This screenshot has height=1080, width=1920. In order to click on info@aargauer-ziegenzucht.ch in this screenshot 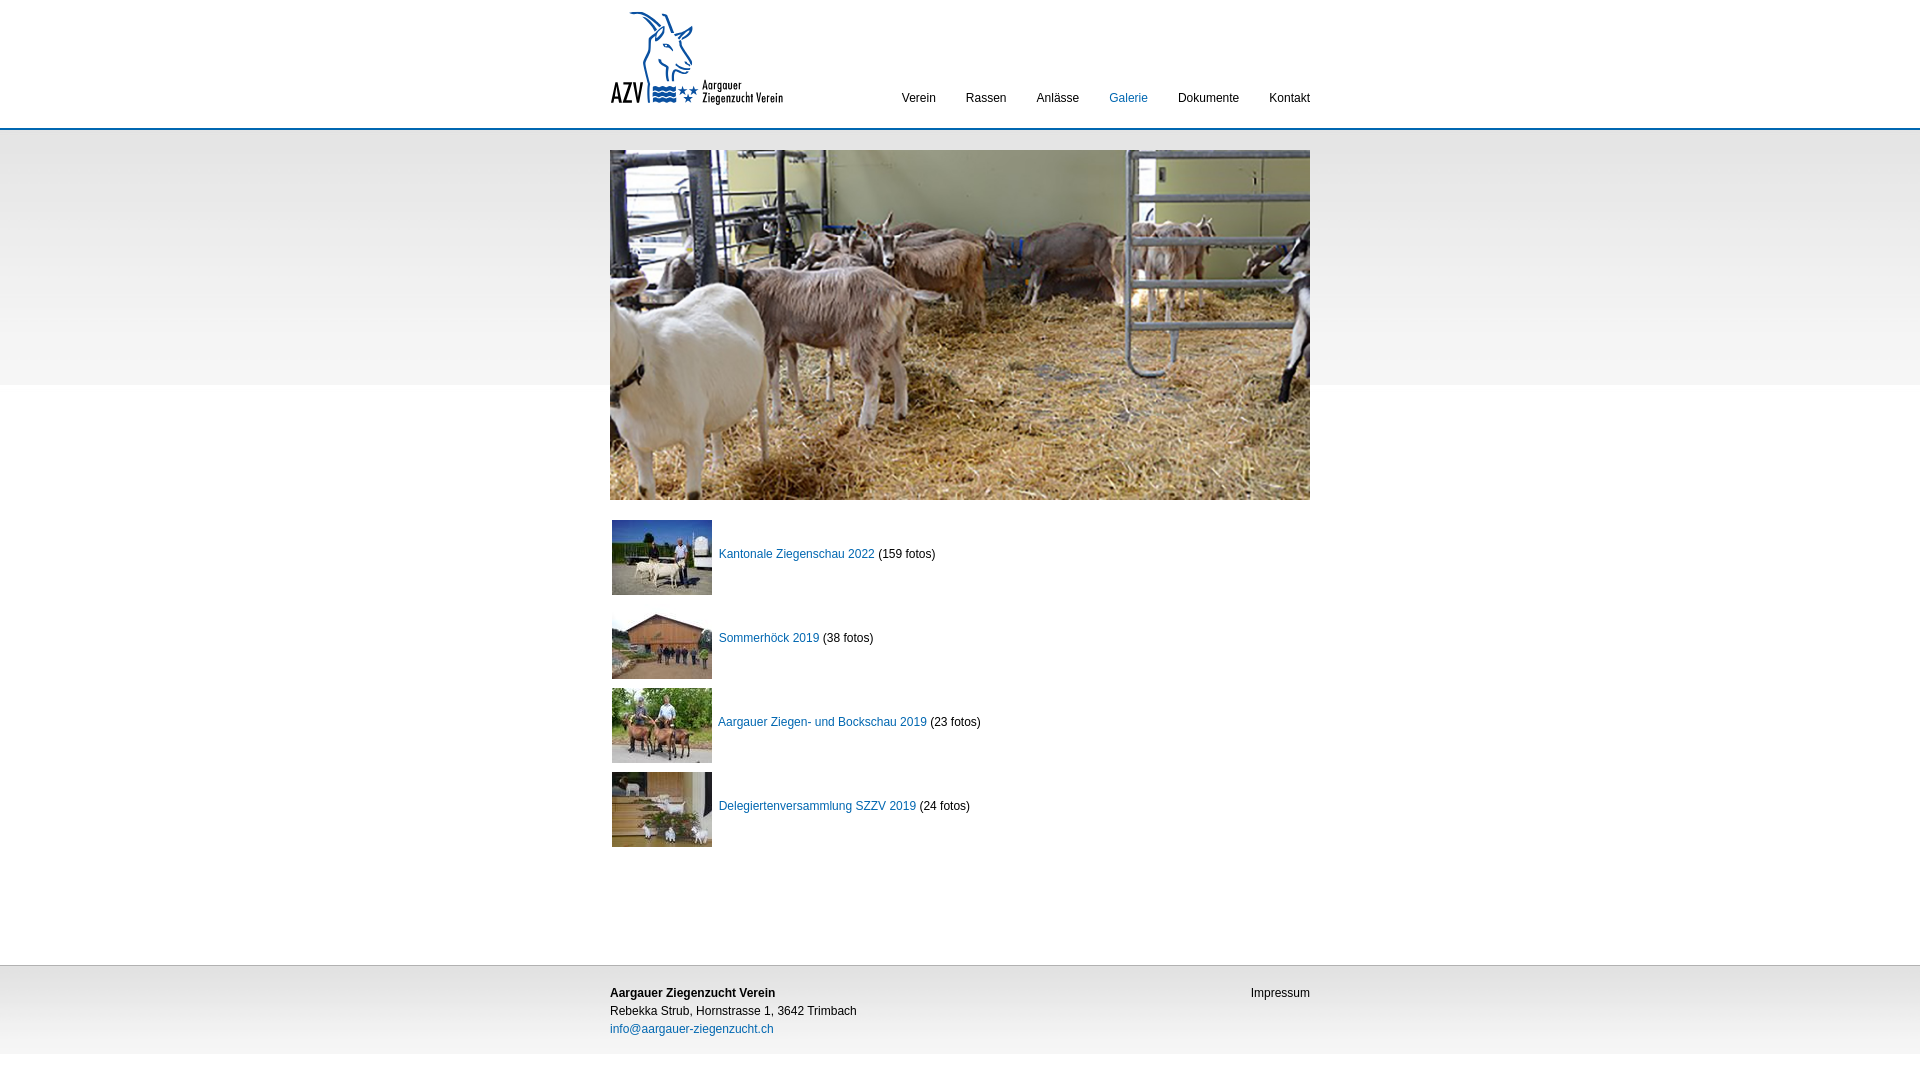, I will do `click(692, 1029)`.